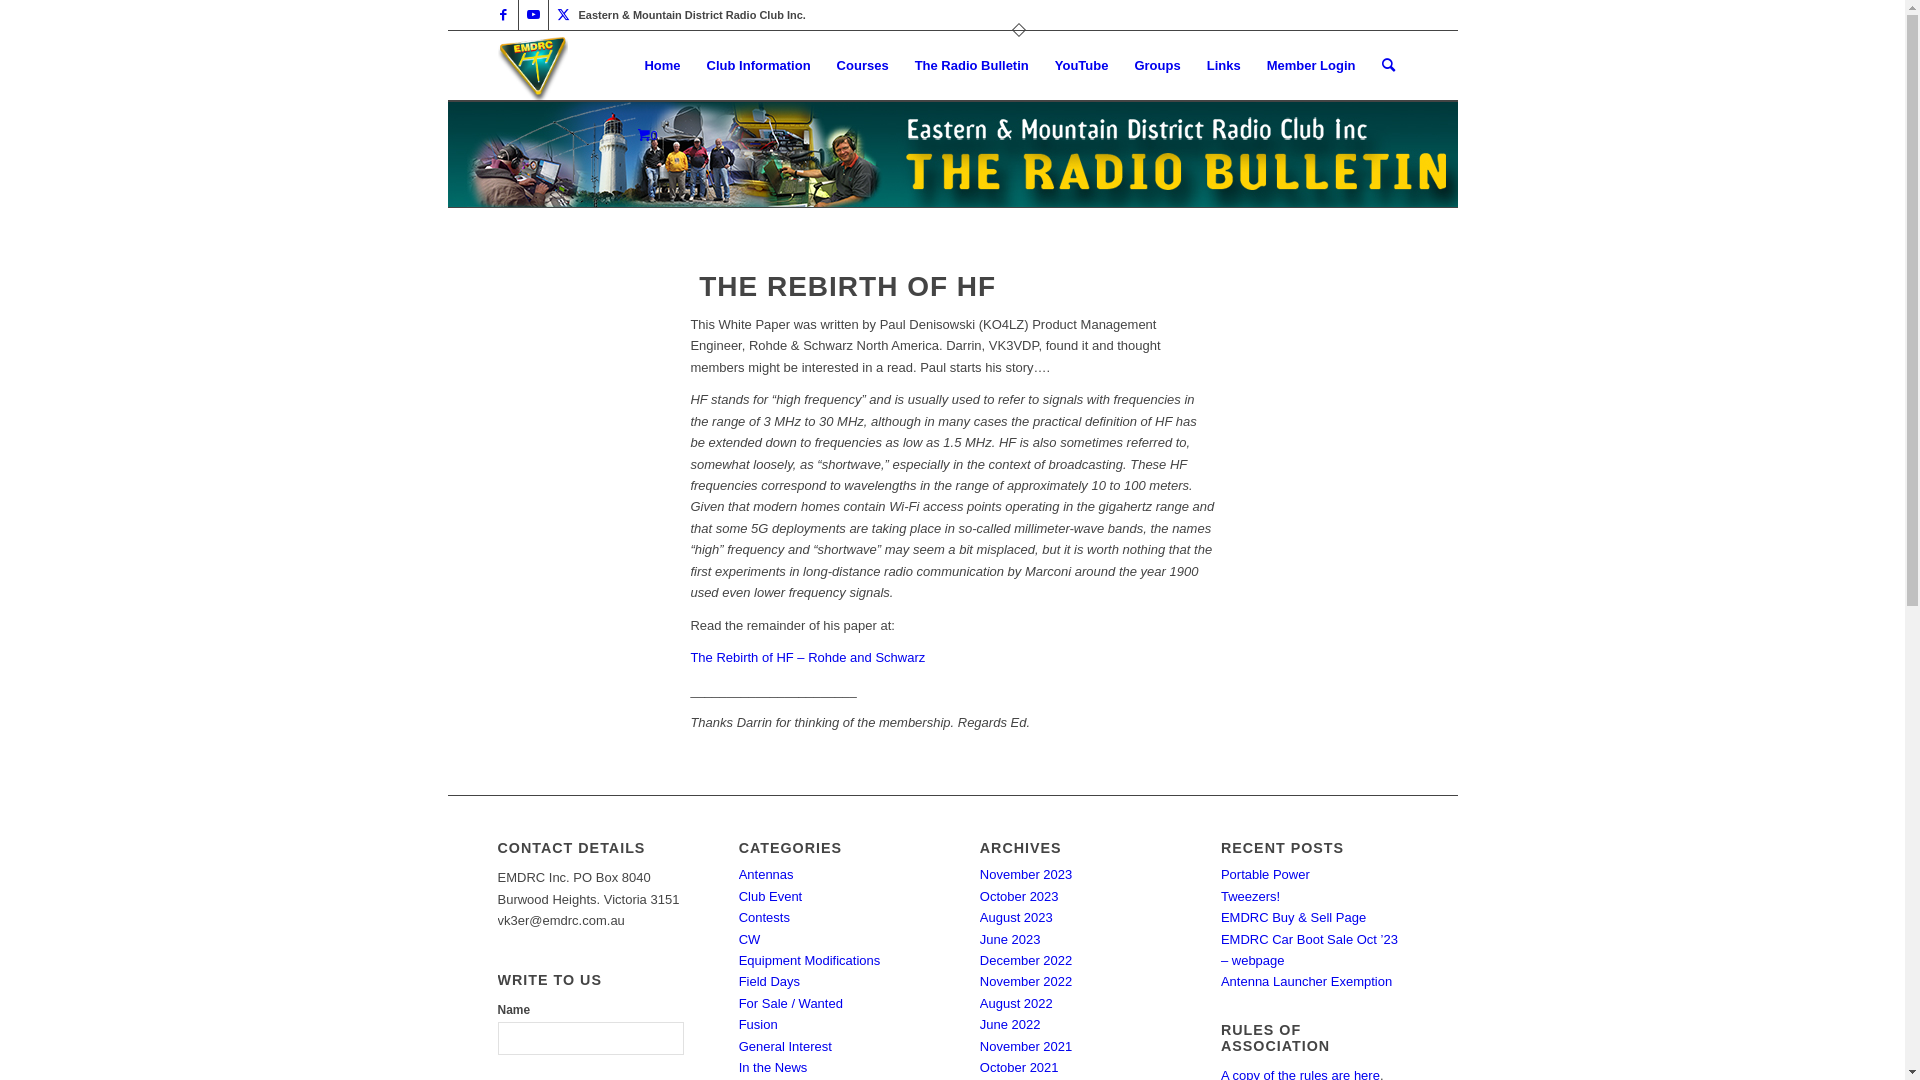 The image size is (1920, 1080). I want to click on 0, so click(648, 136).